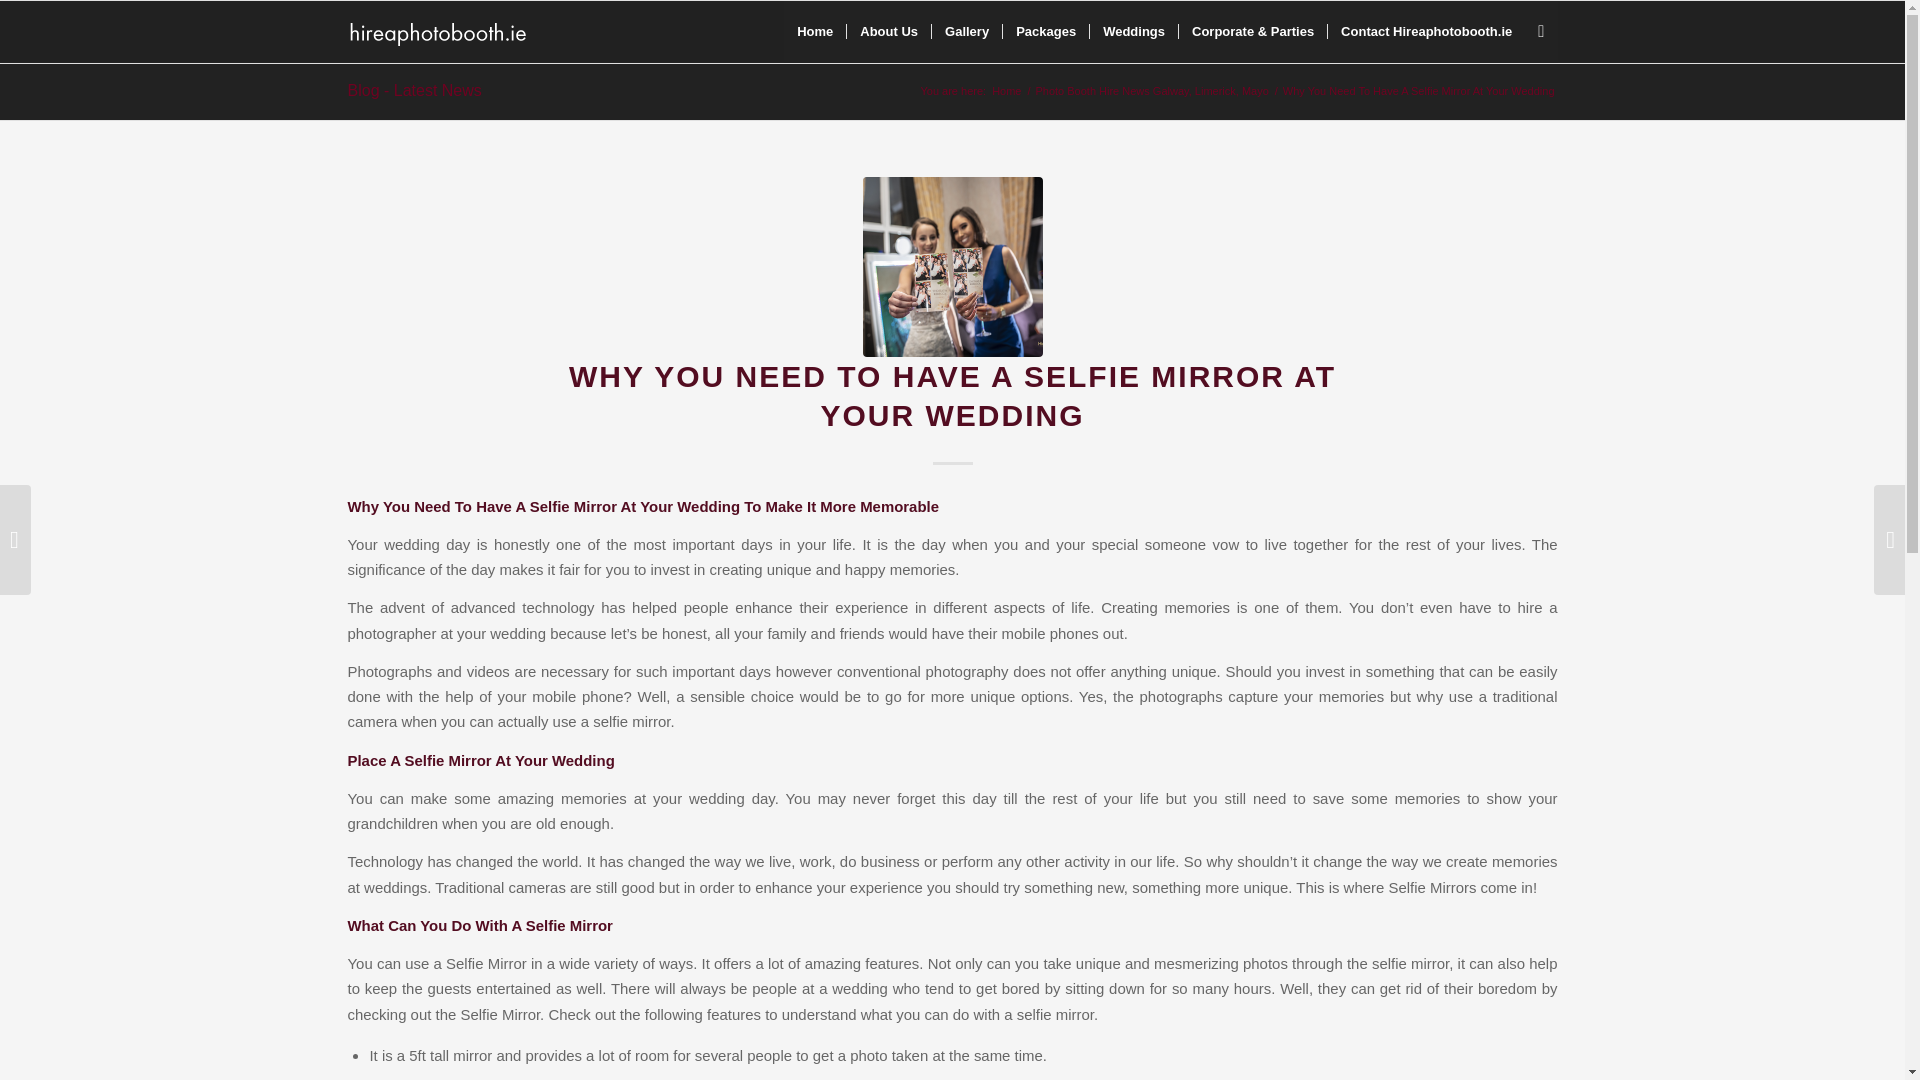 This screenshot has height=1080, width=1920. Describe the element at coordinates (1152, 92) in the screenshot. I see `Photo Booth Hire News Galway, Limerick, Mayo` at that location.